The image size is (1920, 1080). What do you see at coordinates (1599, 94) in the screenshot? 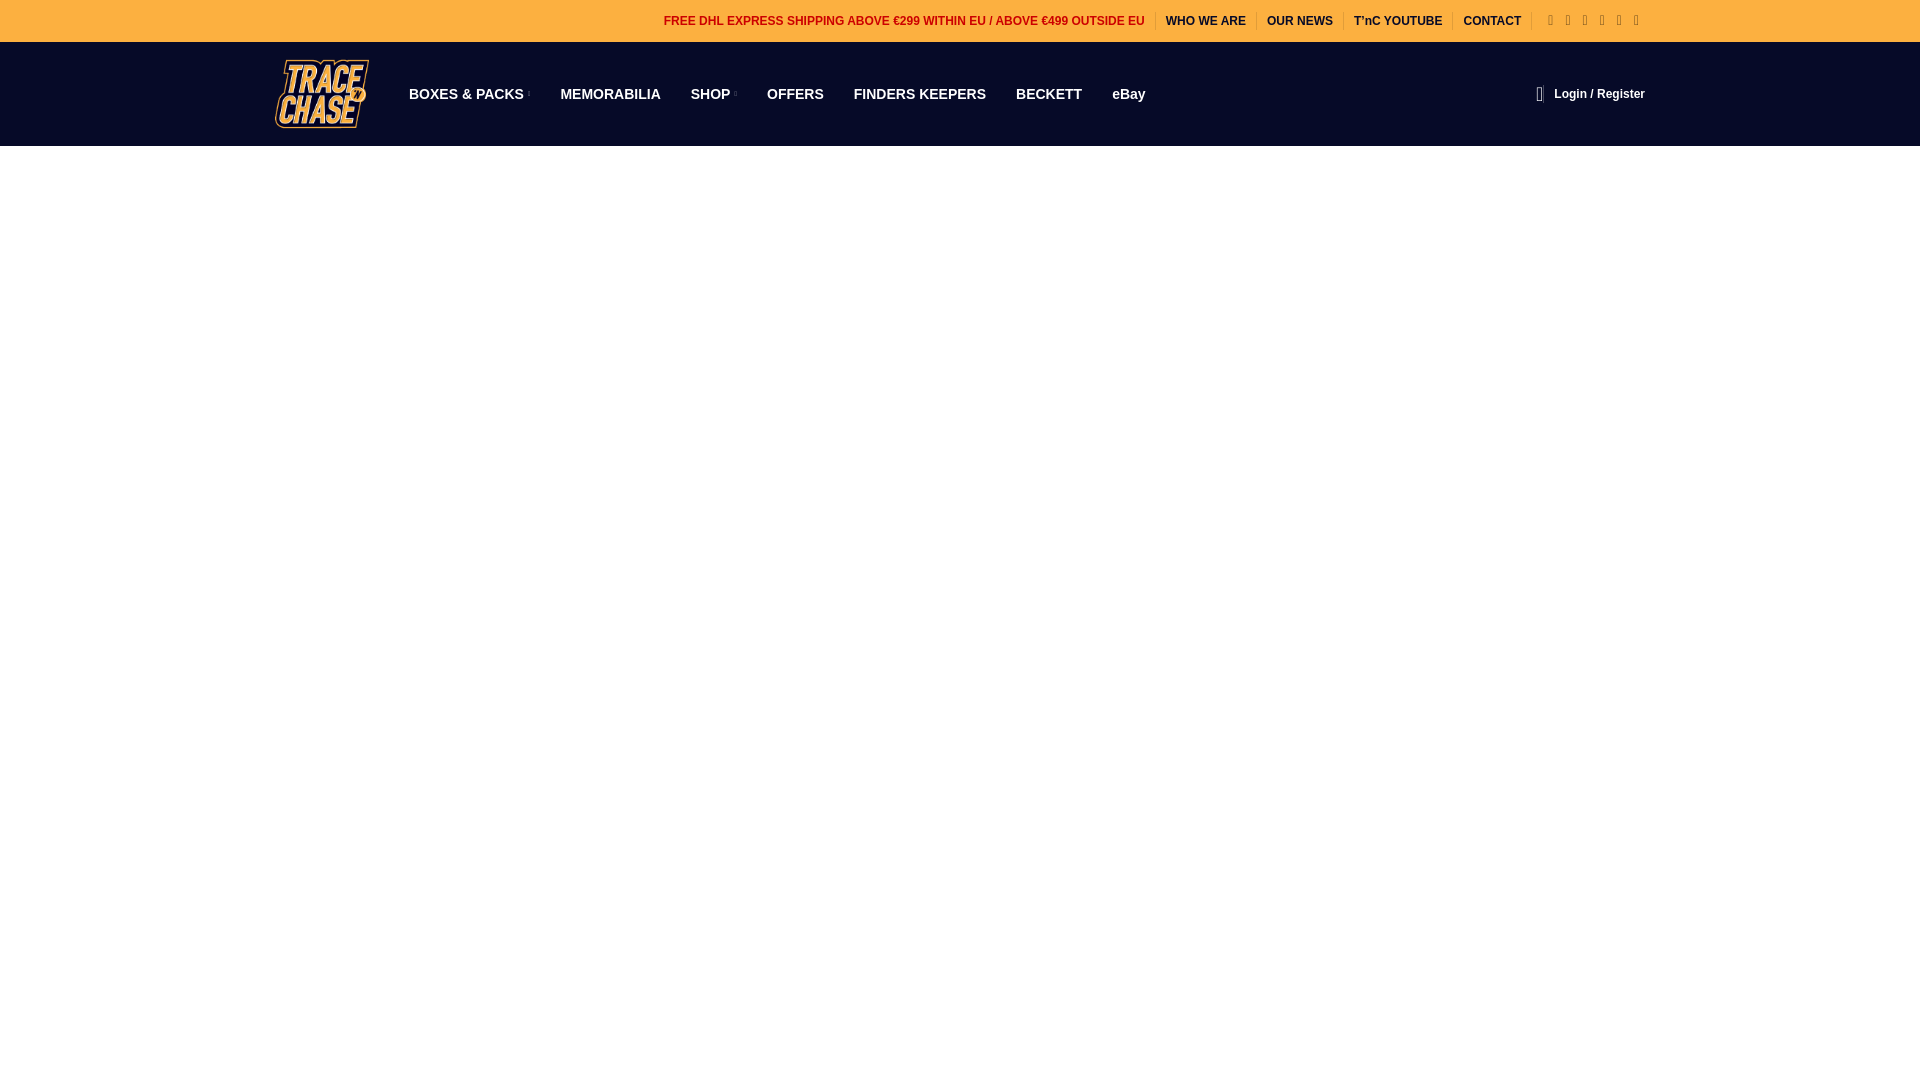
I see `My account` at bounding box center [1599, 94].